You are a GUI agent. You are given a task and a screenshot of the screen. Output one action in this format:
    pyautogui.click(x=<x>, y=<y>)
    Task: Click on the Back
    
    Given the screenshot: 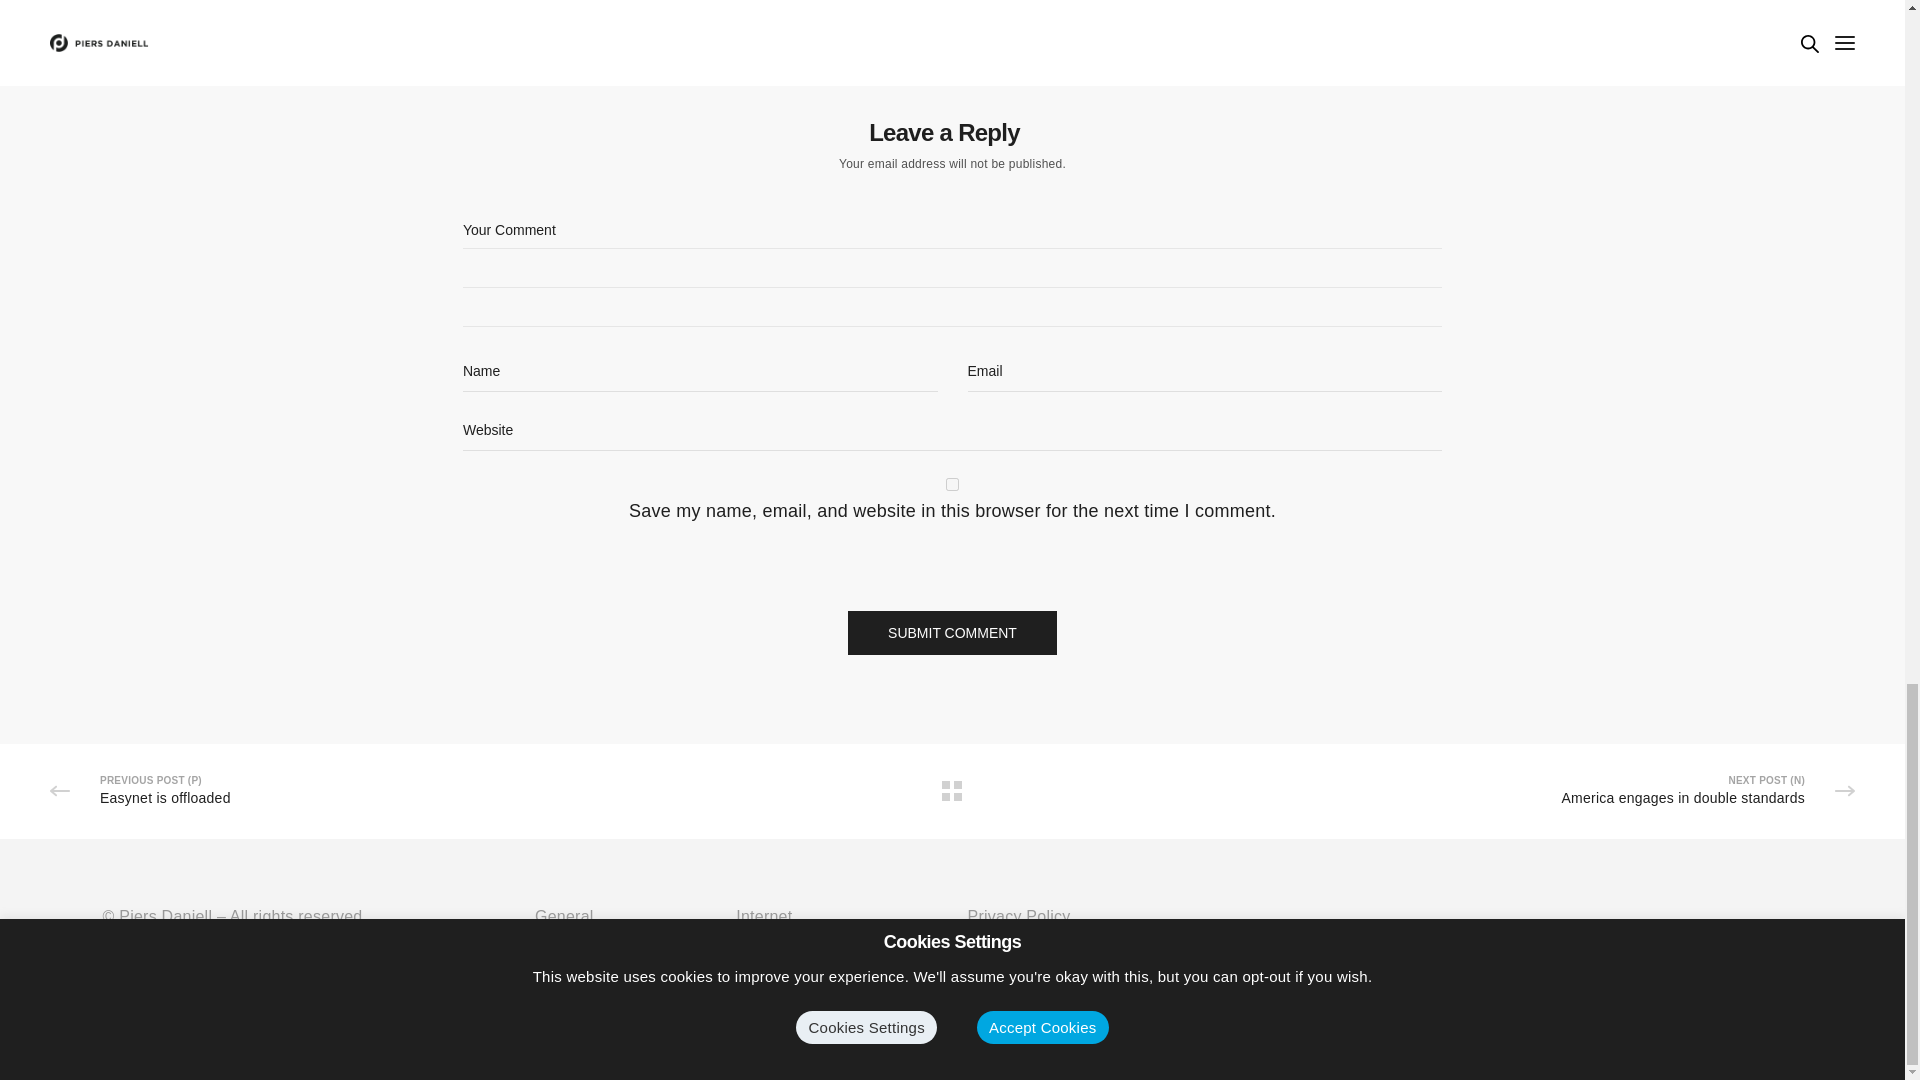 What is the action you would take?
    pyautogui.click(x=952, y=790)
    